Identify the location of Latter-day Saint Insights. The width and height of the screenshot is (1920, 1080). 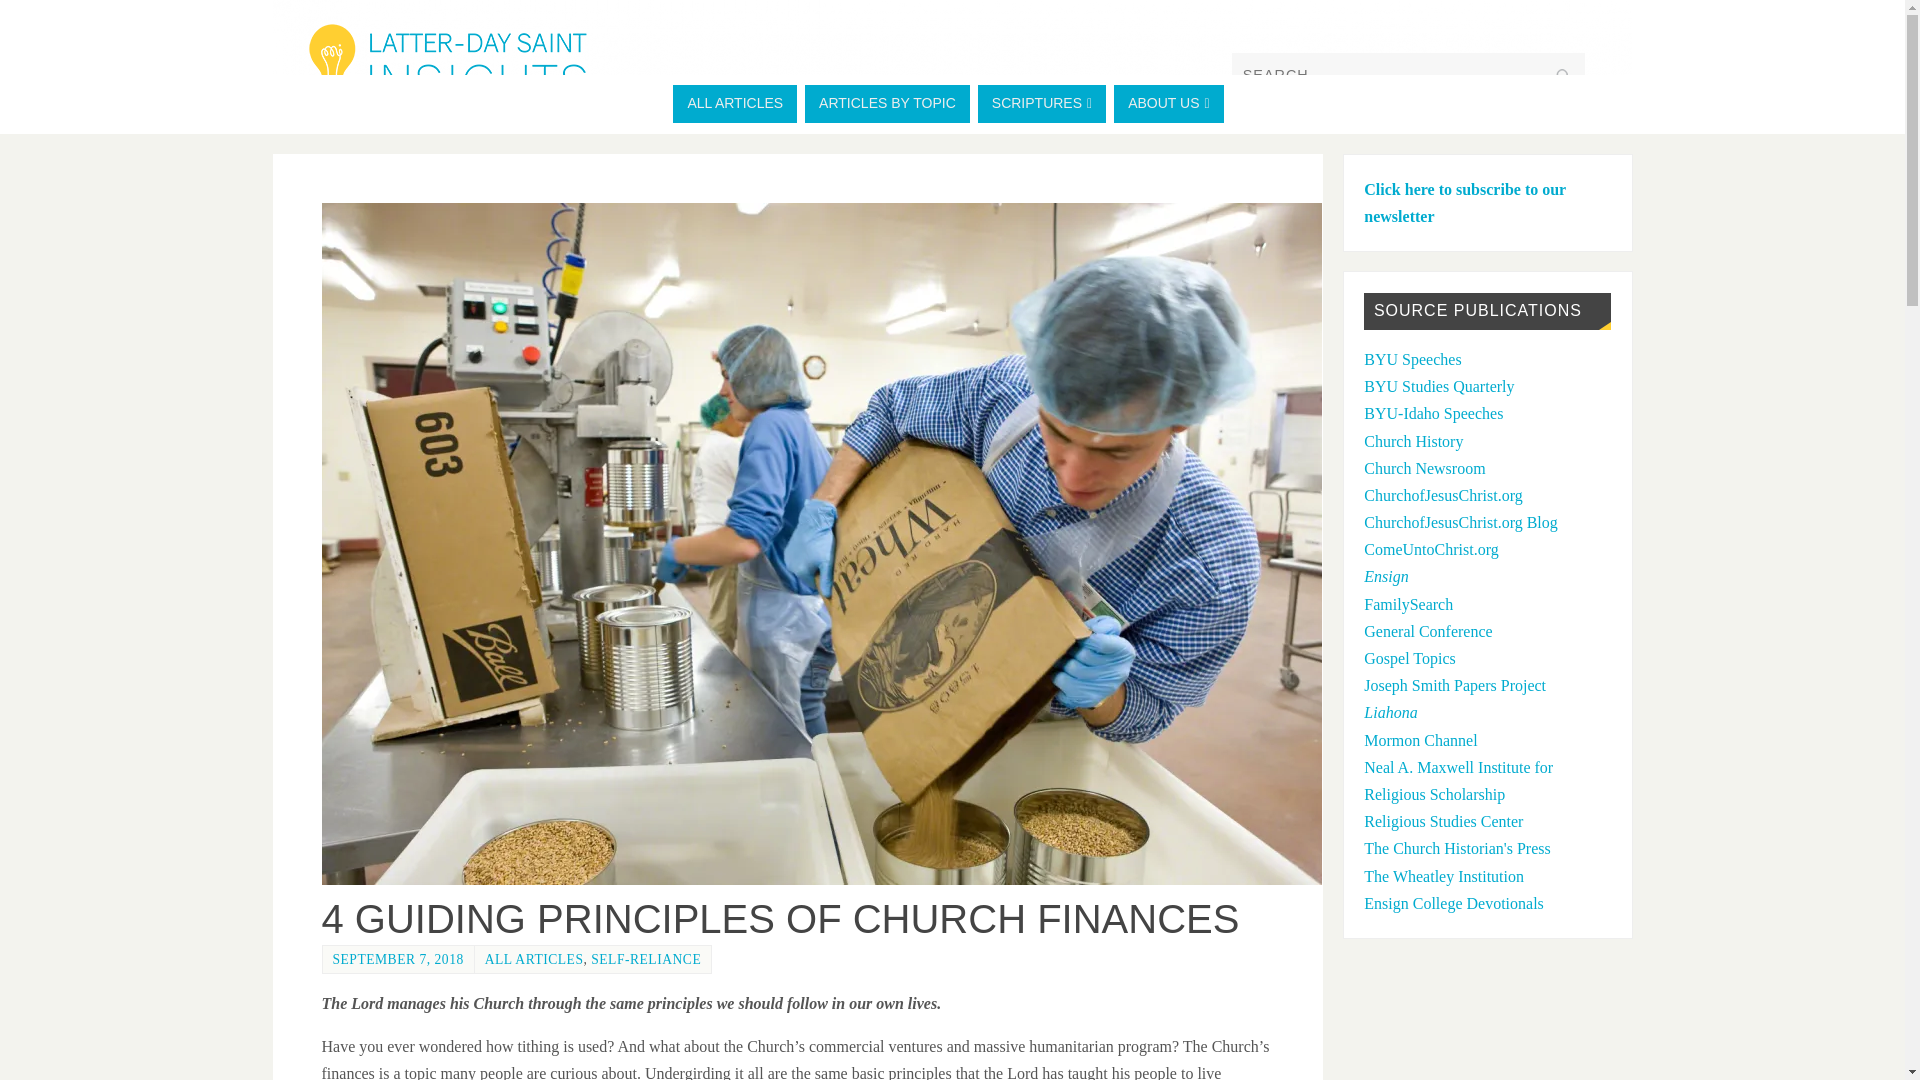
(952, 60).